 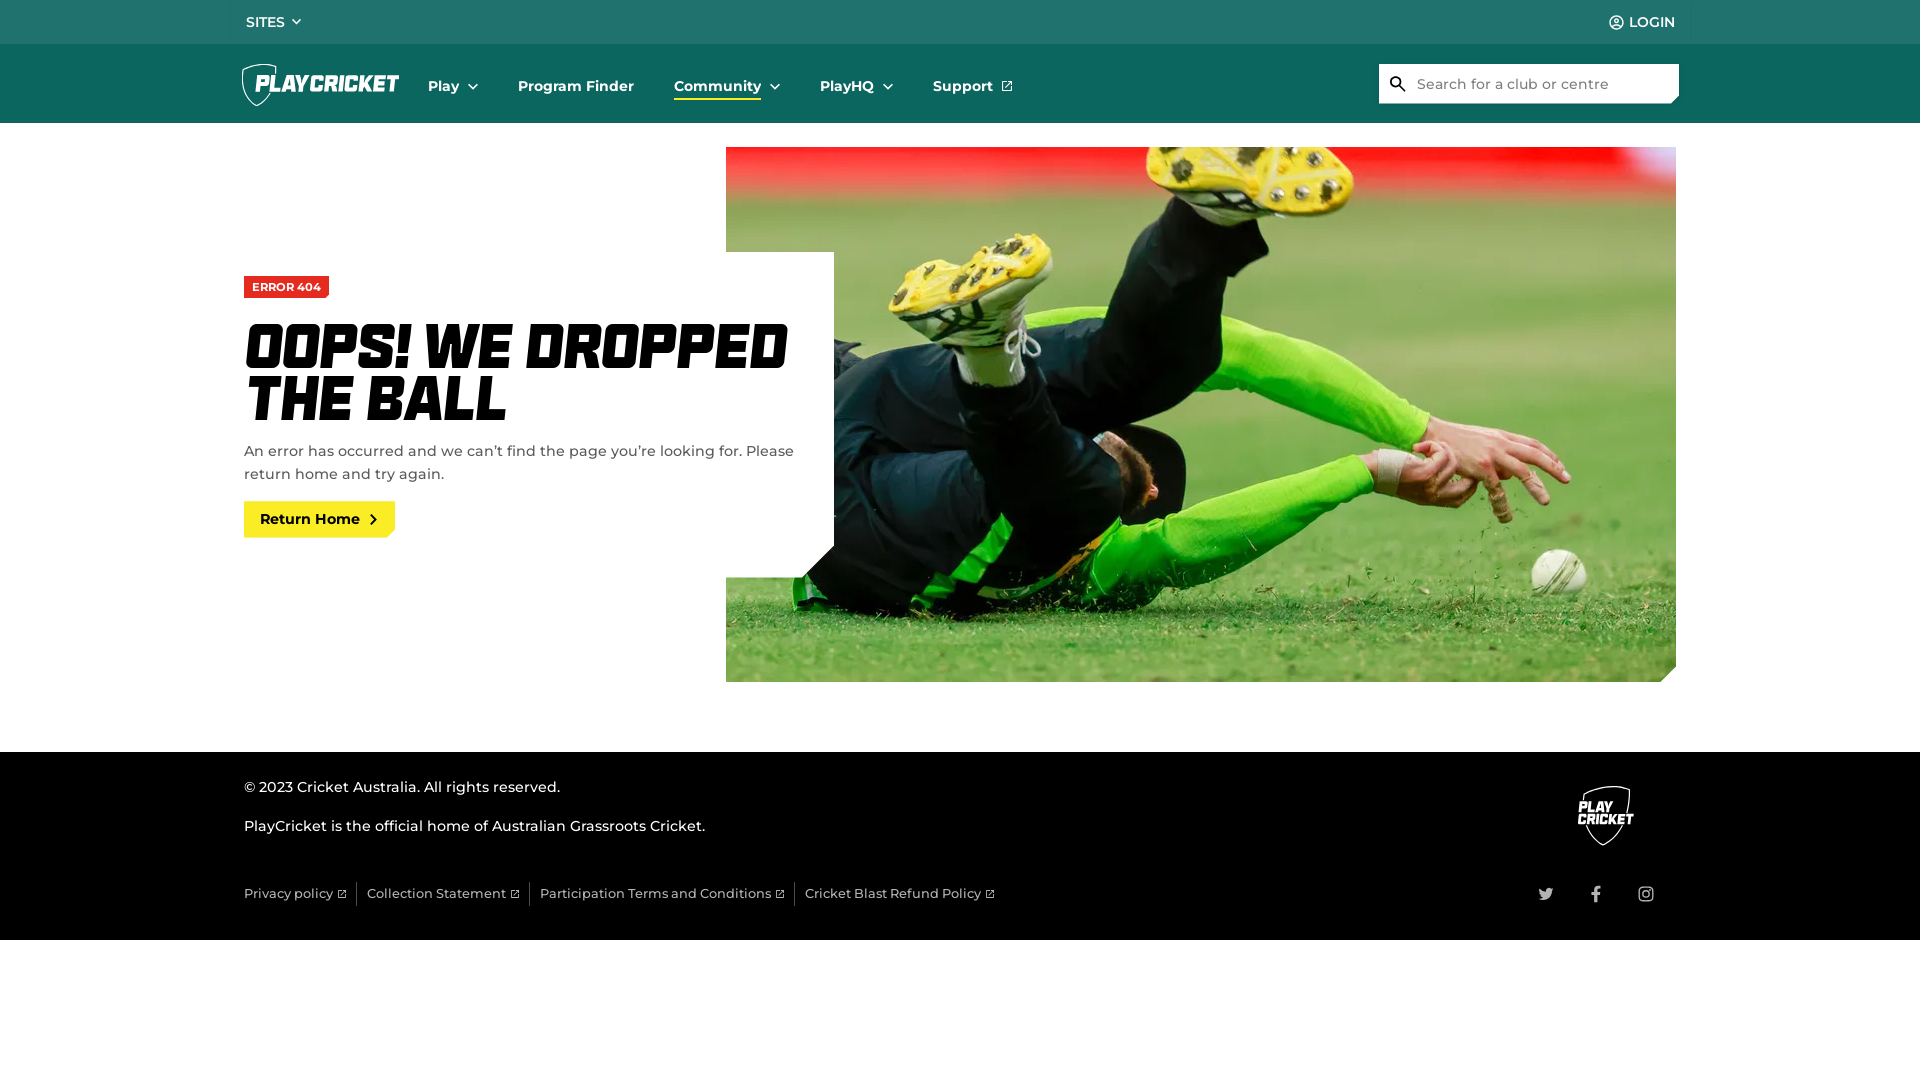 What do you see at coordinates (443, 894) in the screenshot?
I see `Collection Statement
(opens new window)` at bounding box center [443, 894].